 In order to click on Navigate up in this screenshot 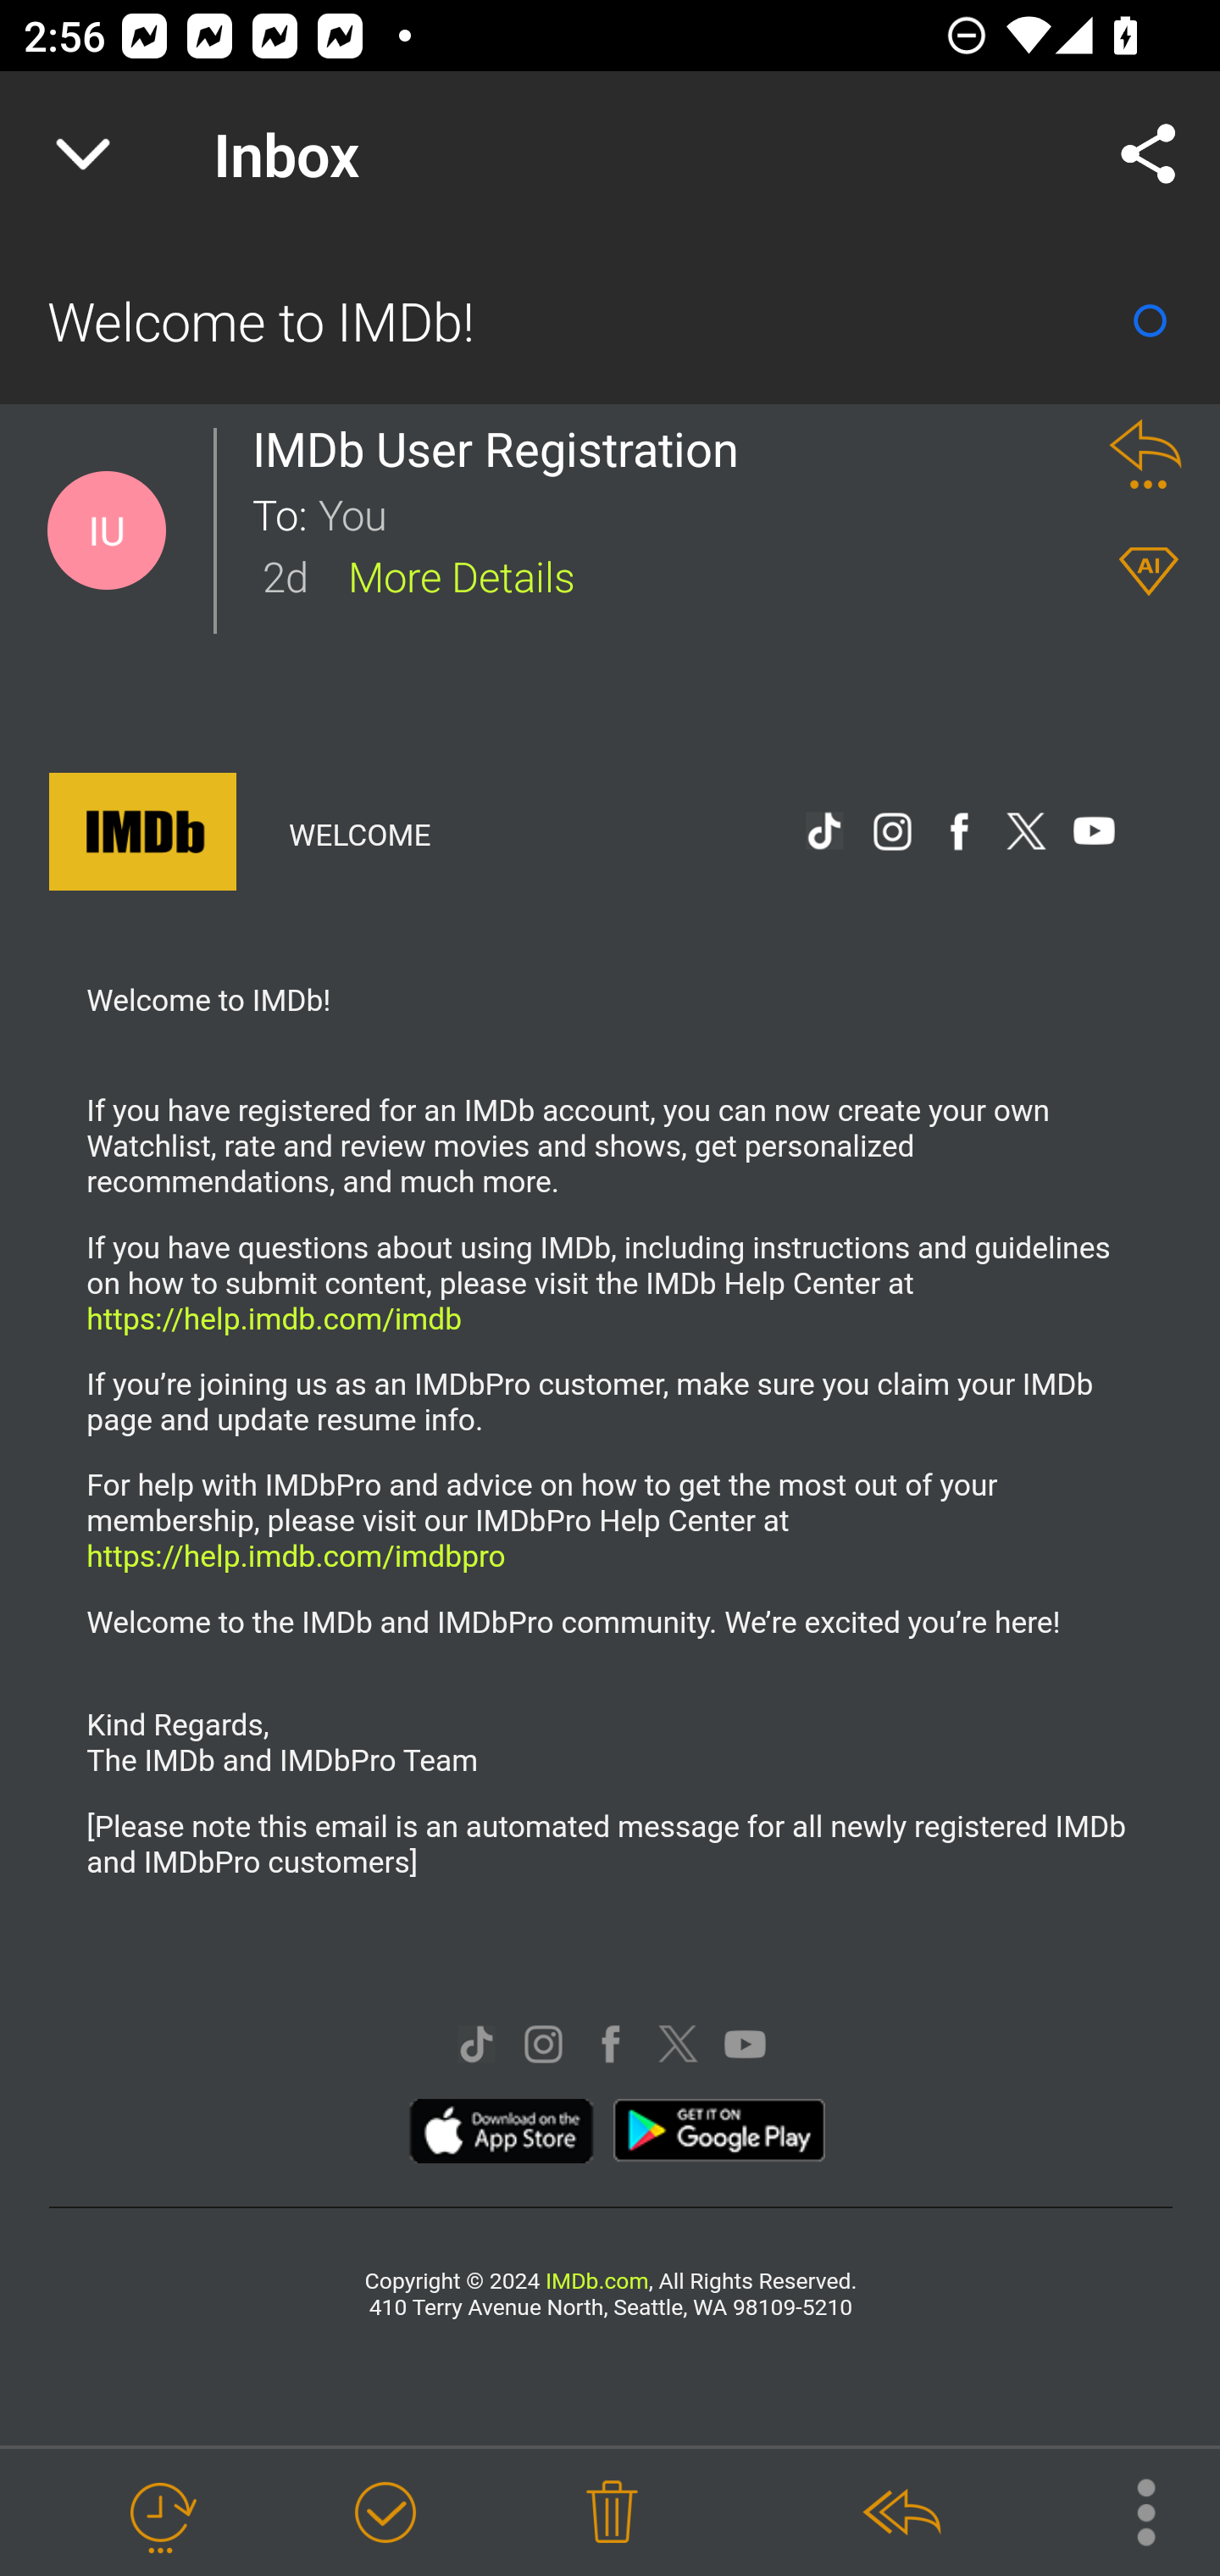, I will do `click(83, 154)`.